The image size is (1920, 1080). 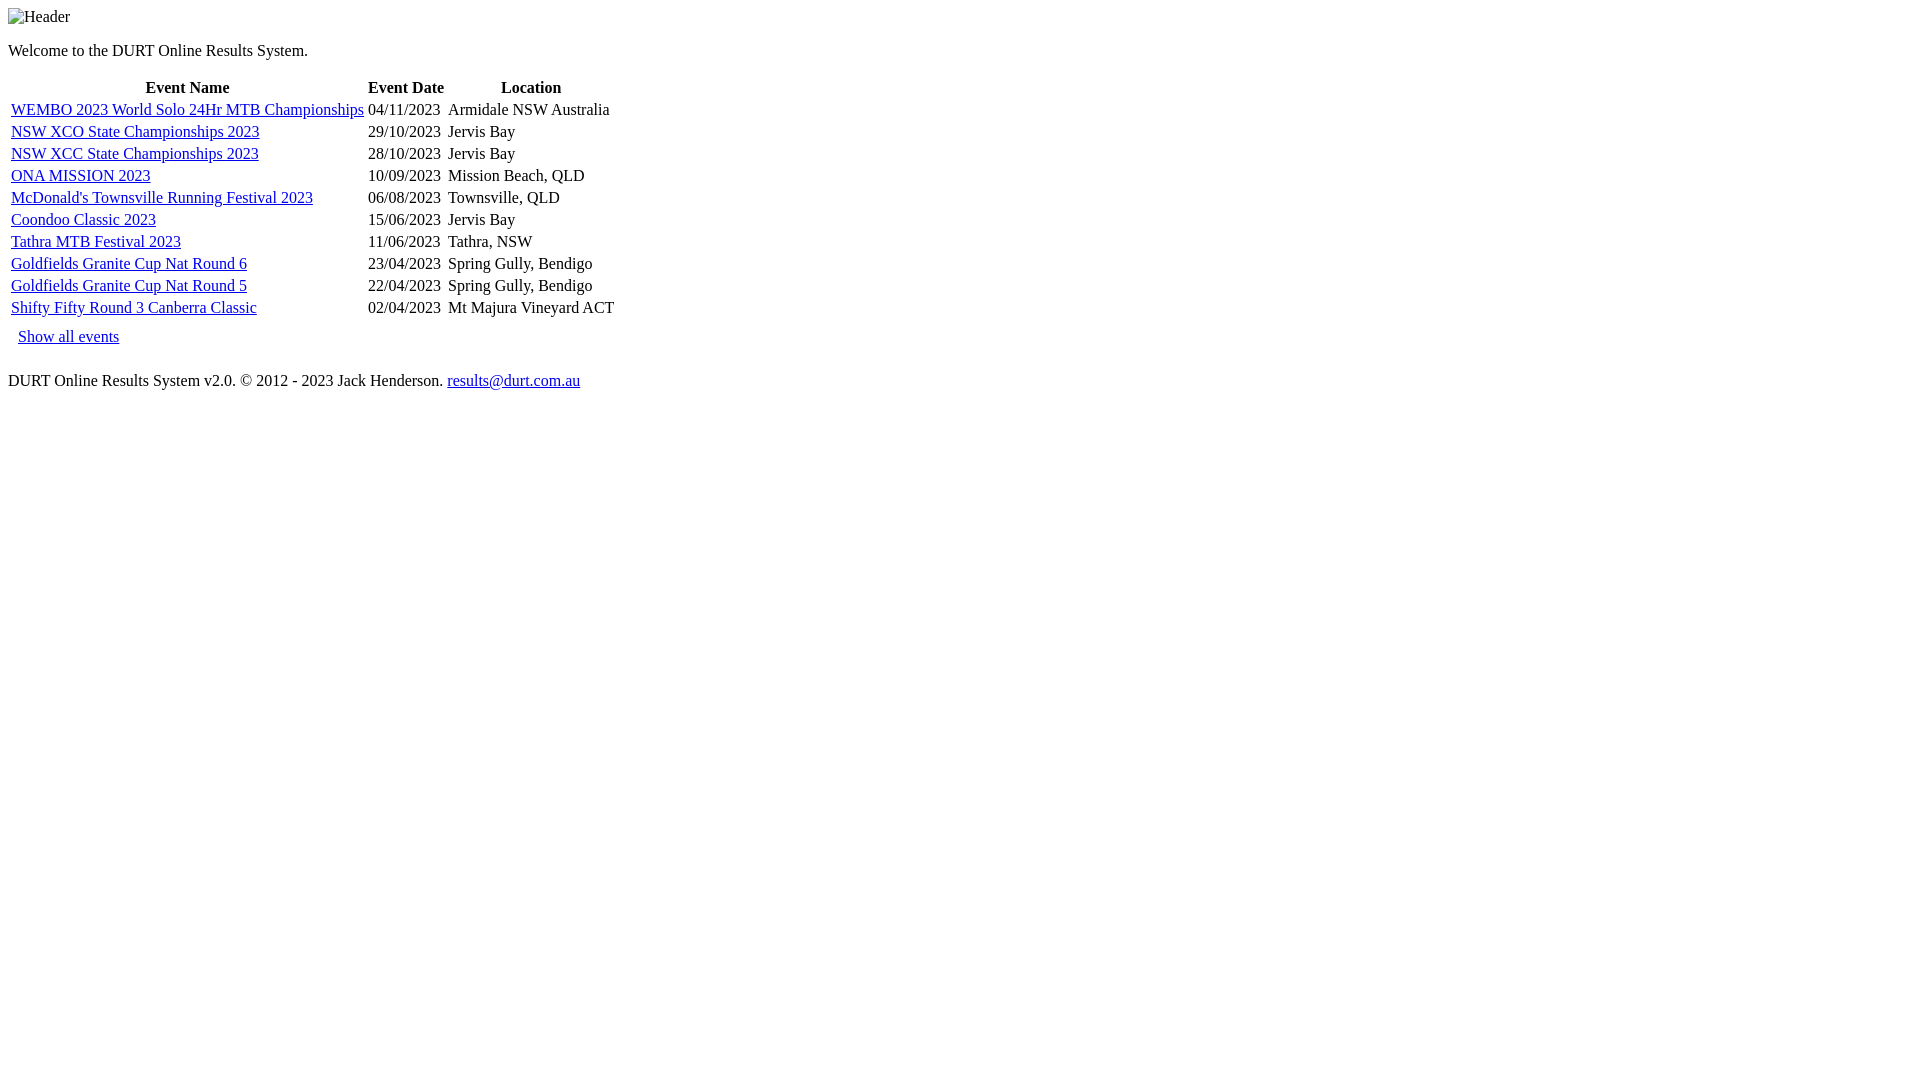 I want to click on ONA MISSION 2023, so click(x=81, y=176).